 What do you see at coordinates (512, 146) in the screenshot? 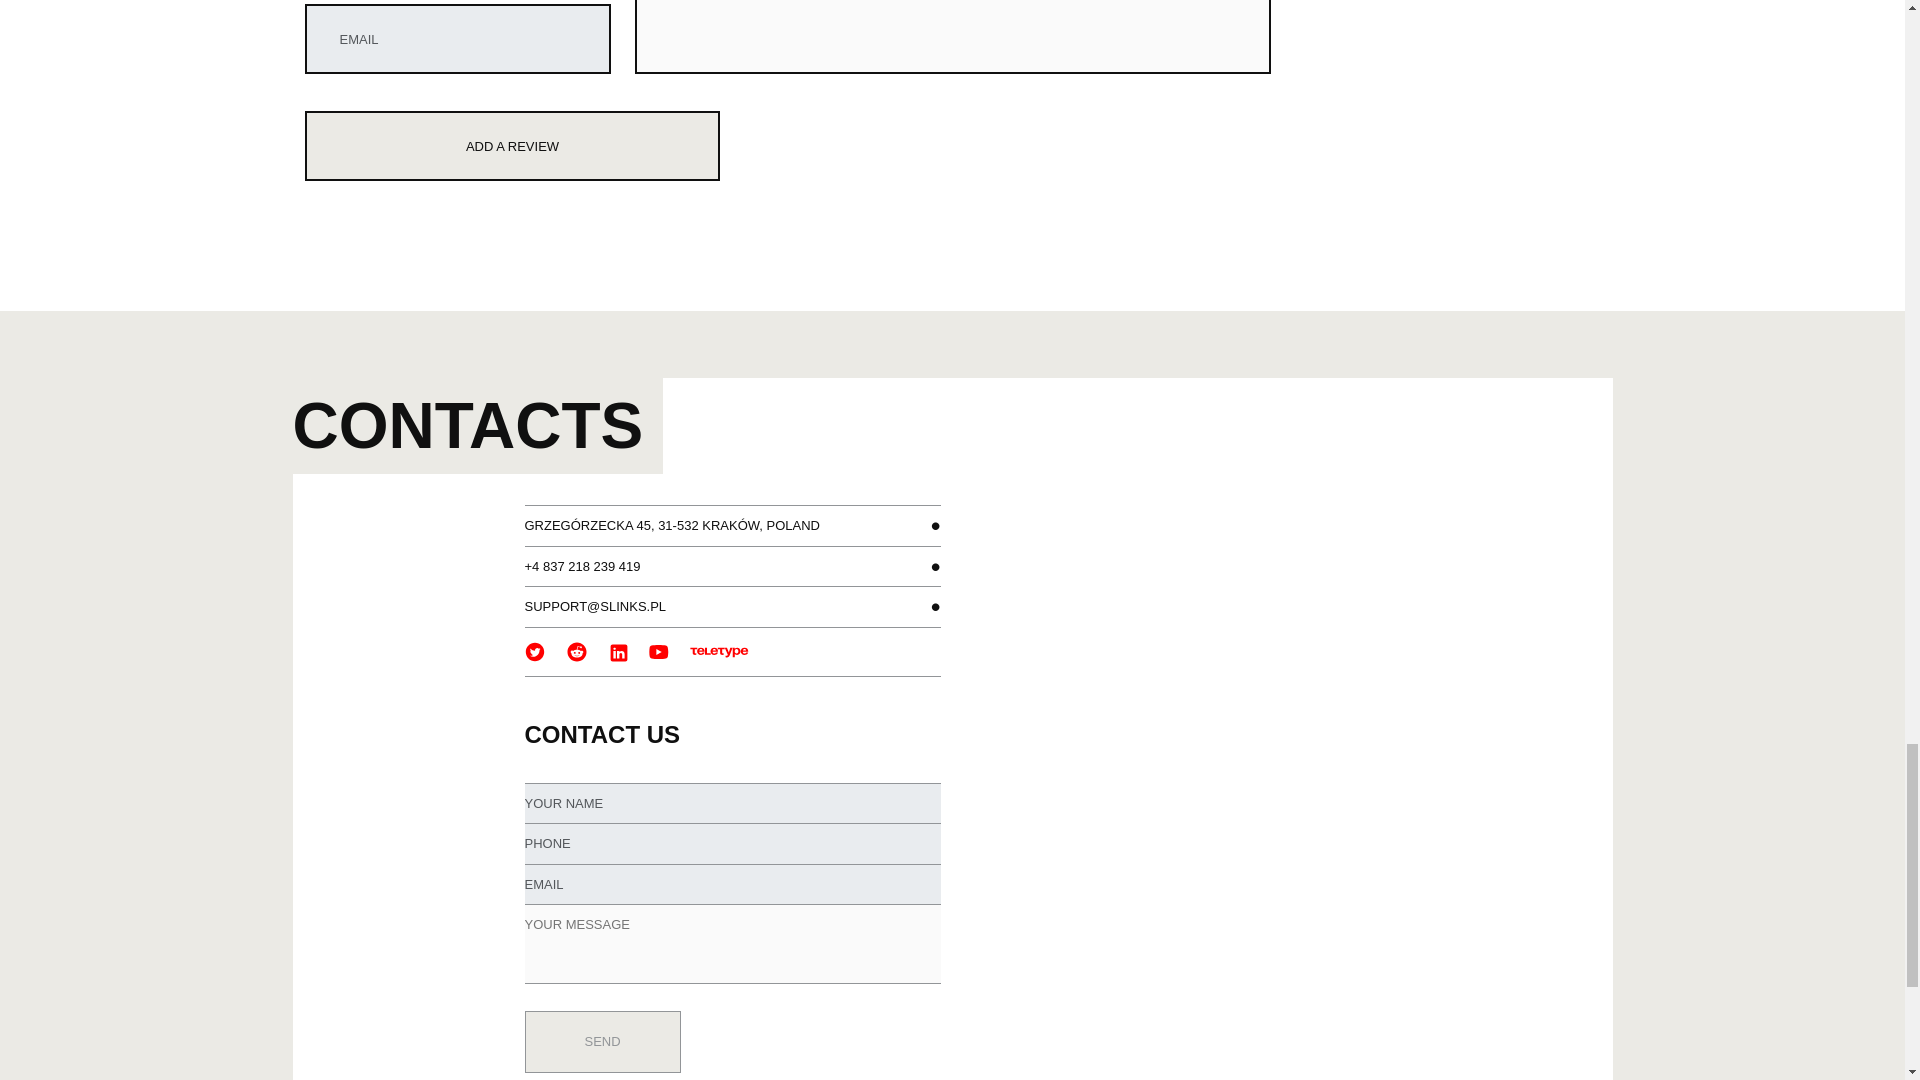
I see `Add a review` at bounding box center [512, 146].